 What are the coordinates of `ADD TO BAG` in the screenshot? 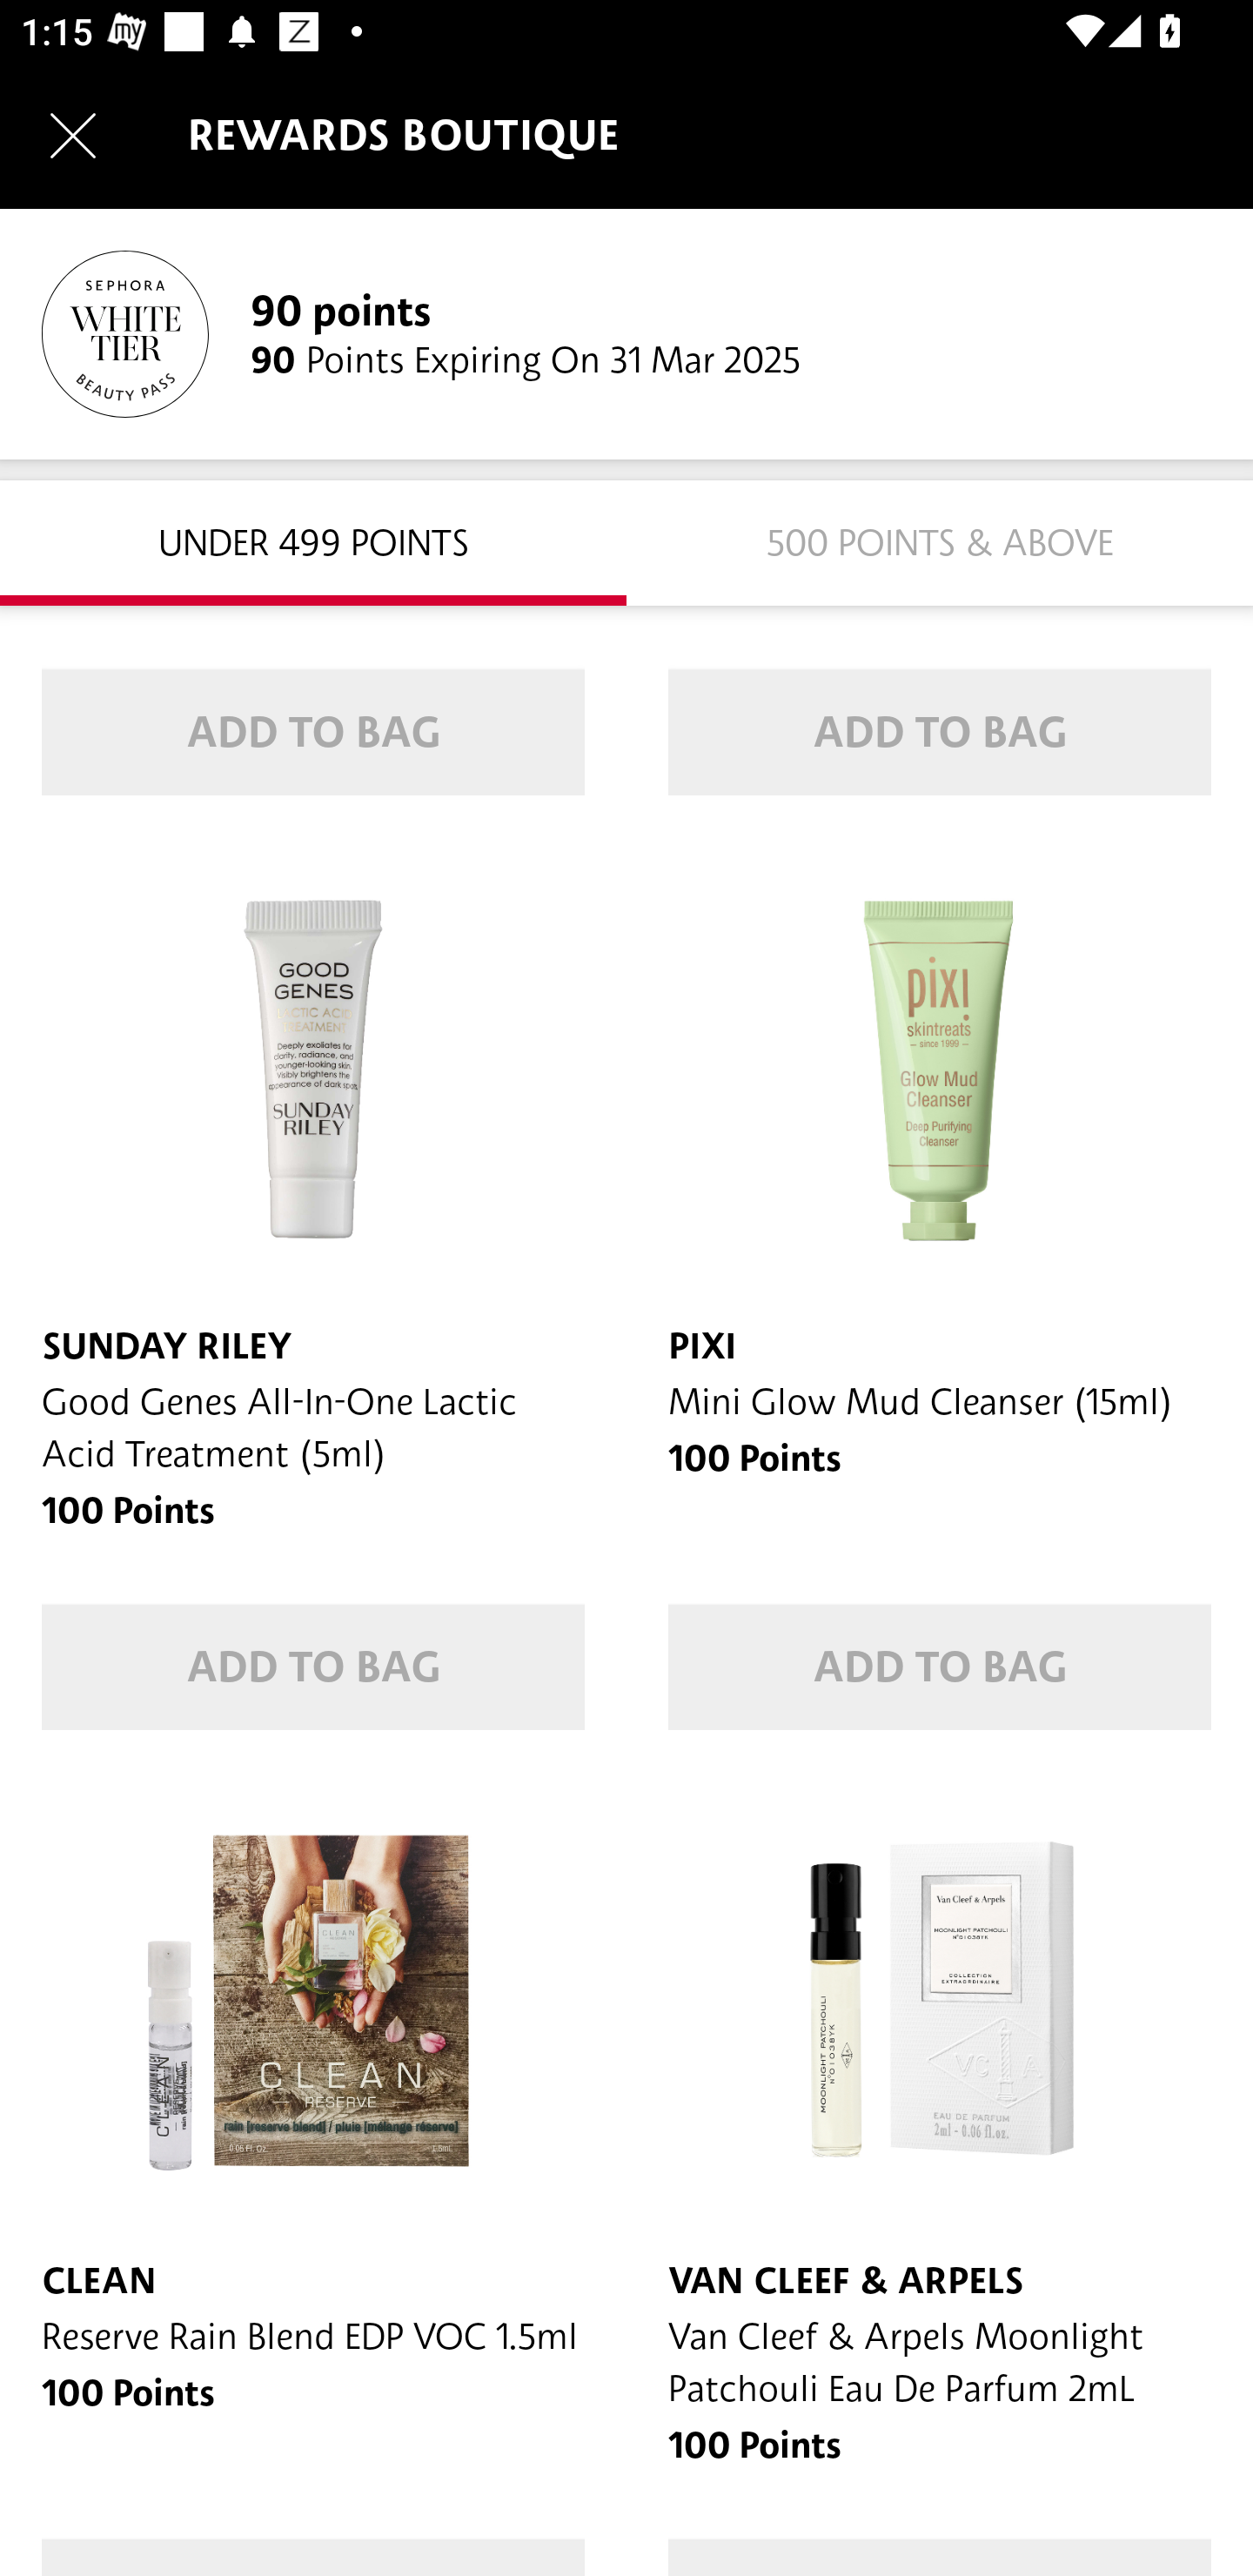 It's located at (313, 1667).